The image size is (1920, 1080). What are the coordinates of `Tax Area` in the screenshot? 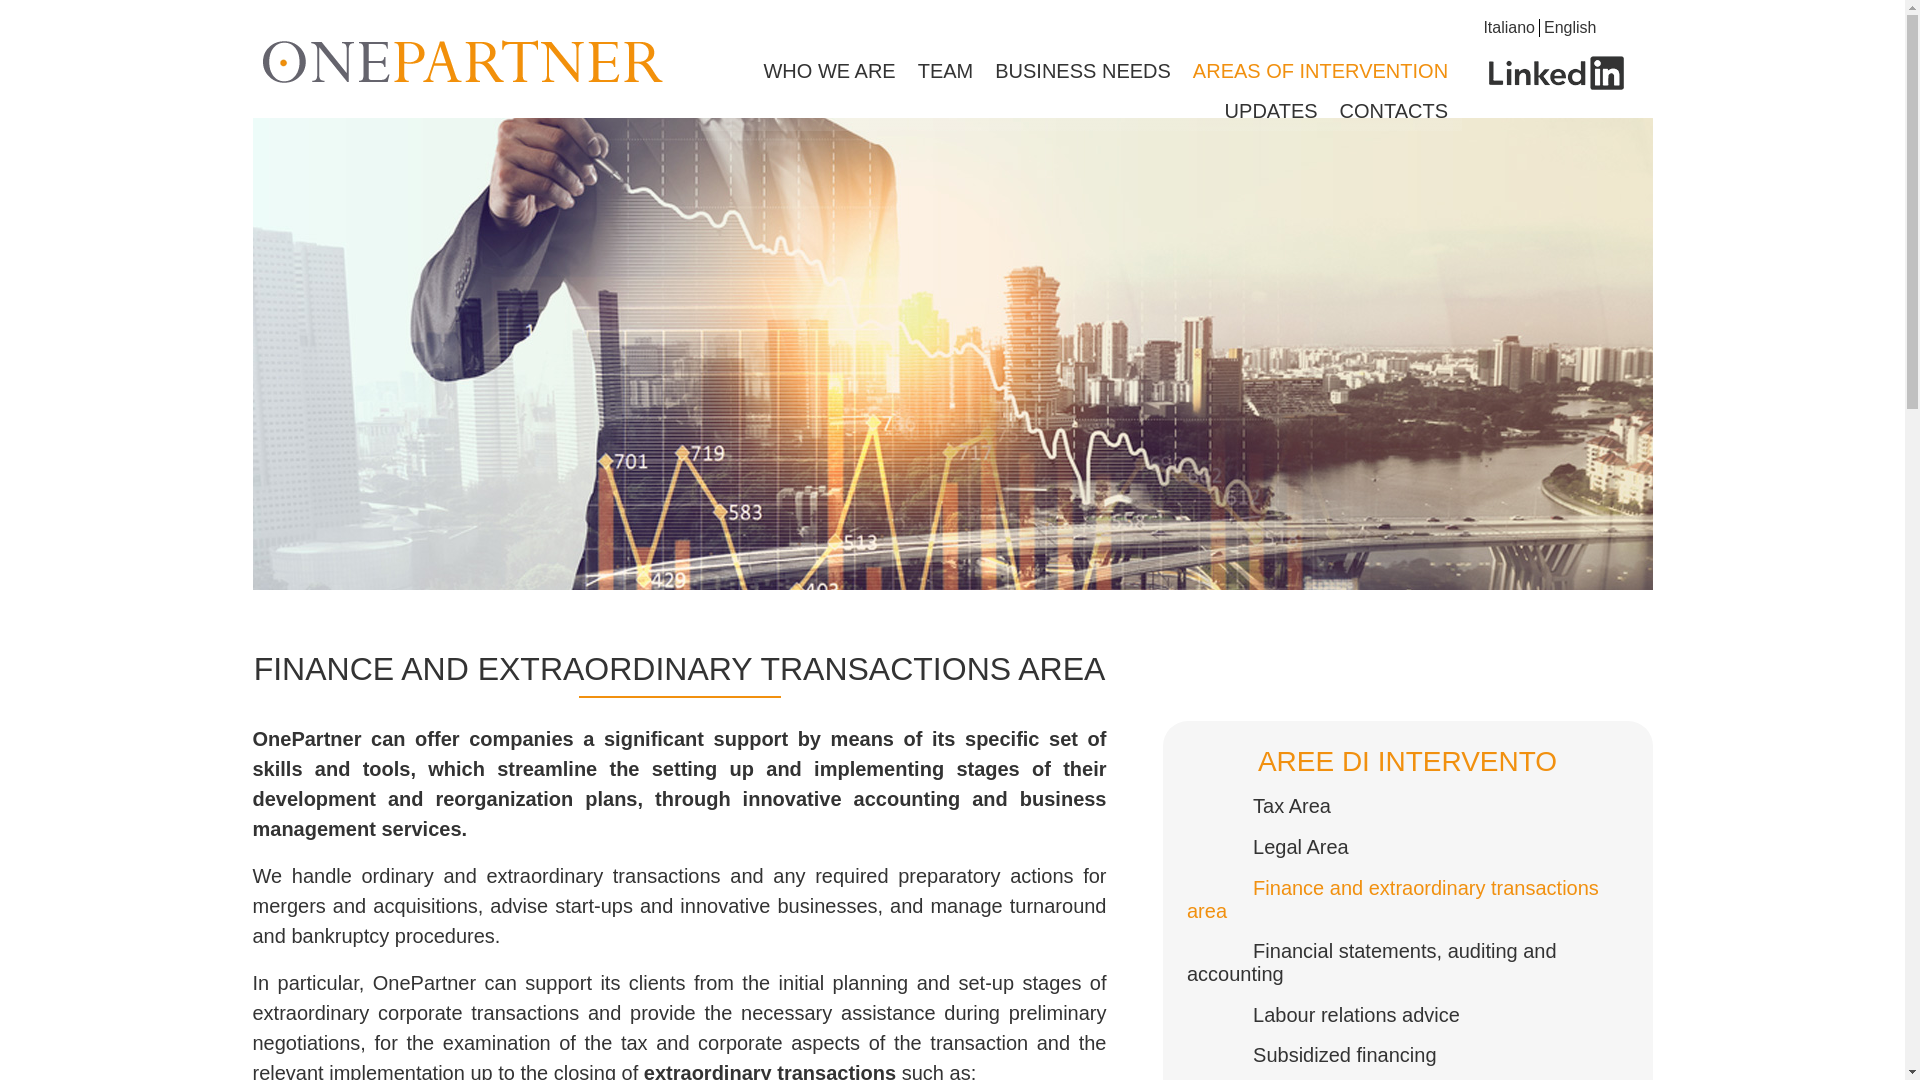 It's located at (1270, 805).